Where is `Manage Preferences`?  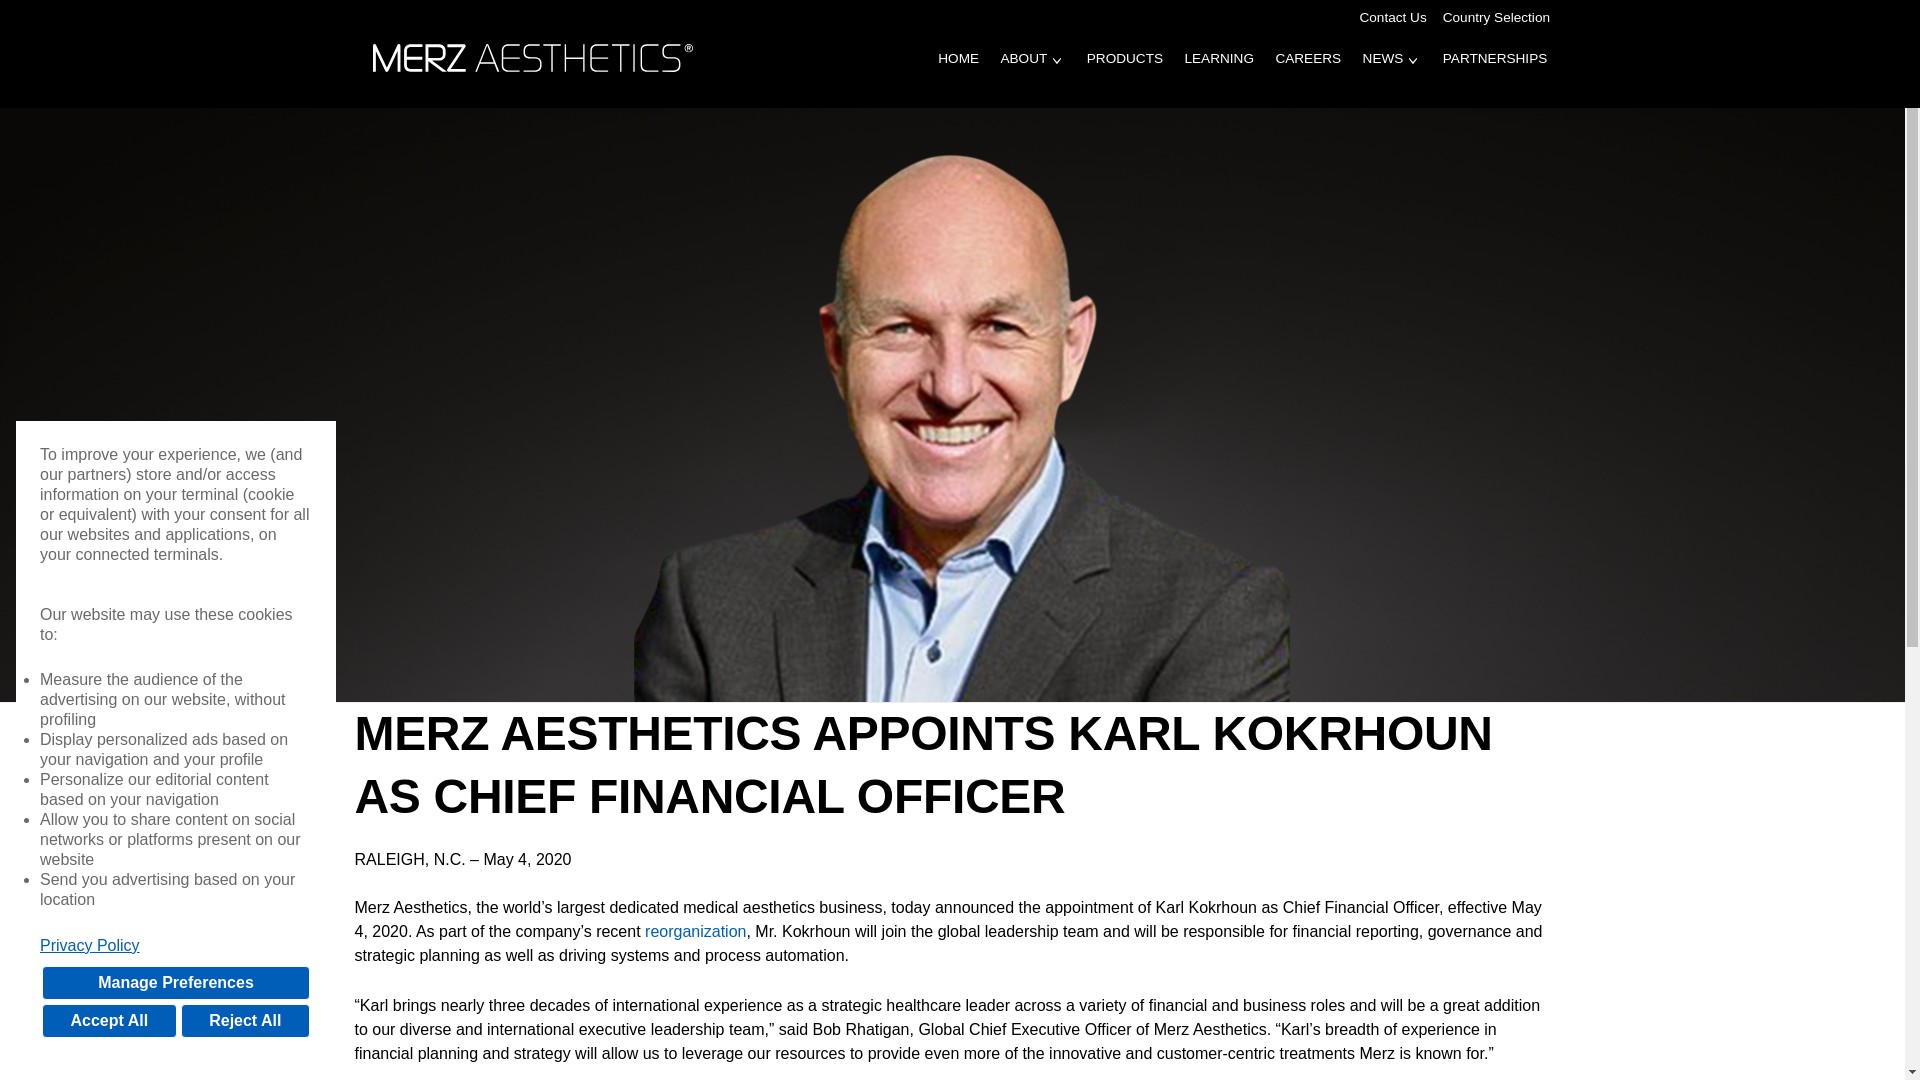
Manage Preferences is located at coordinates (176, 982).